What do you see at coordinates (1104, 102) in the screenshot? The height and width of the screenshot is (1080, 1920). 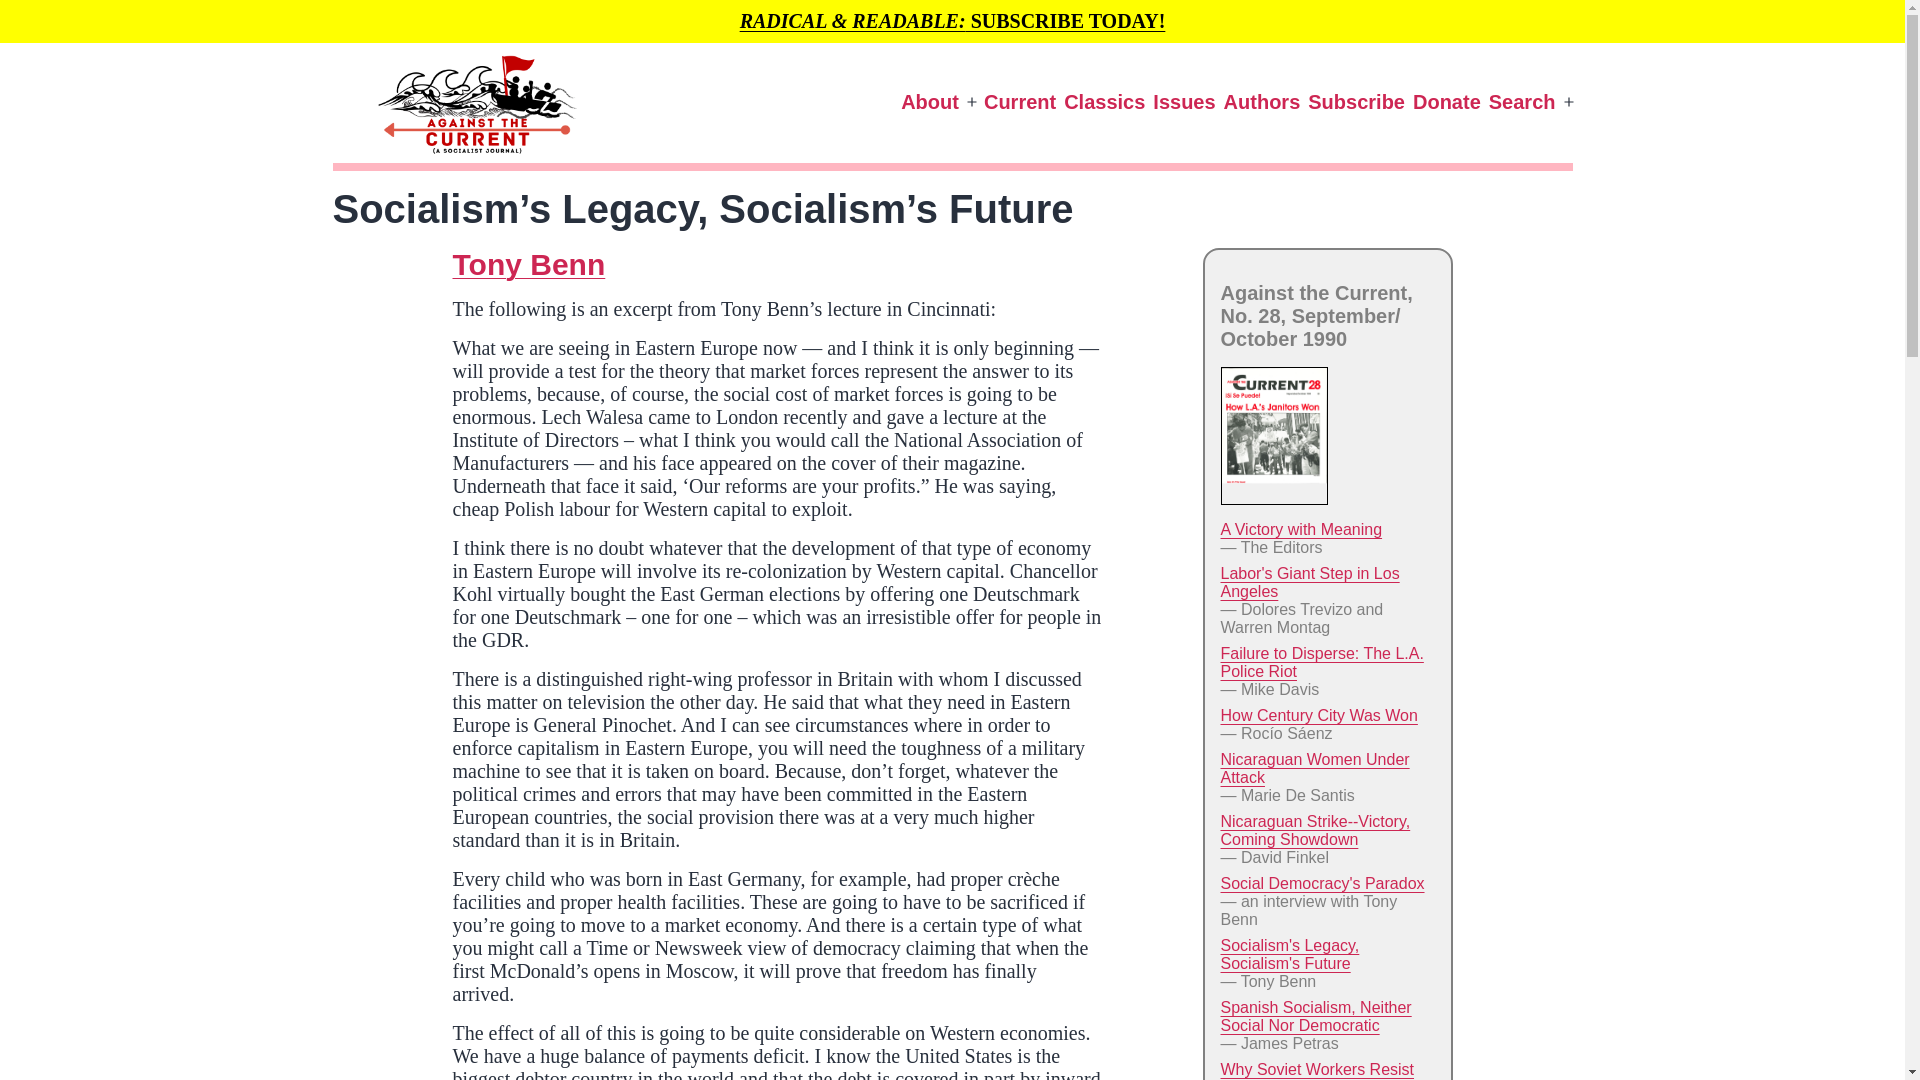 I see `Classics` at bounding box center [1104, 102].